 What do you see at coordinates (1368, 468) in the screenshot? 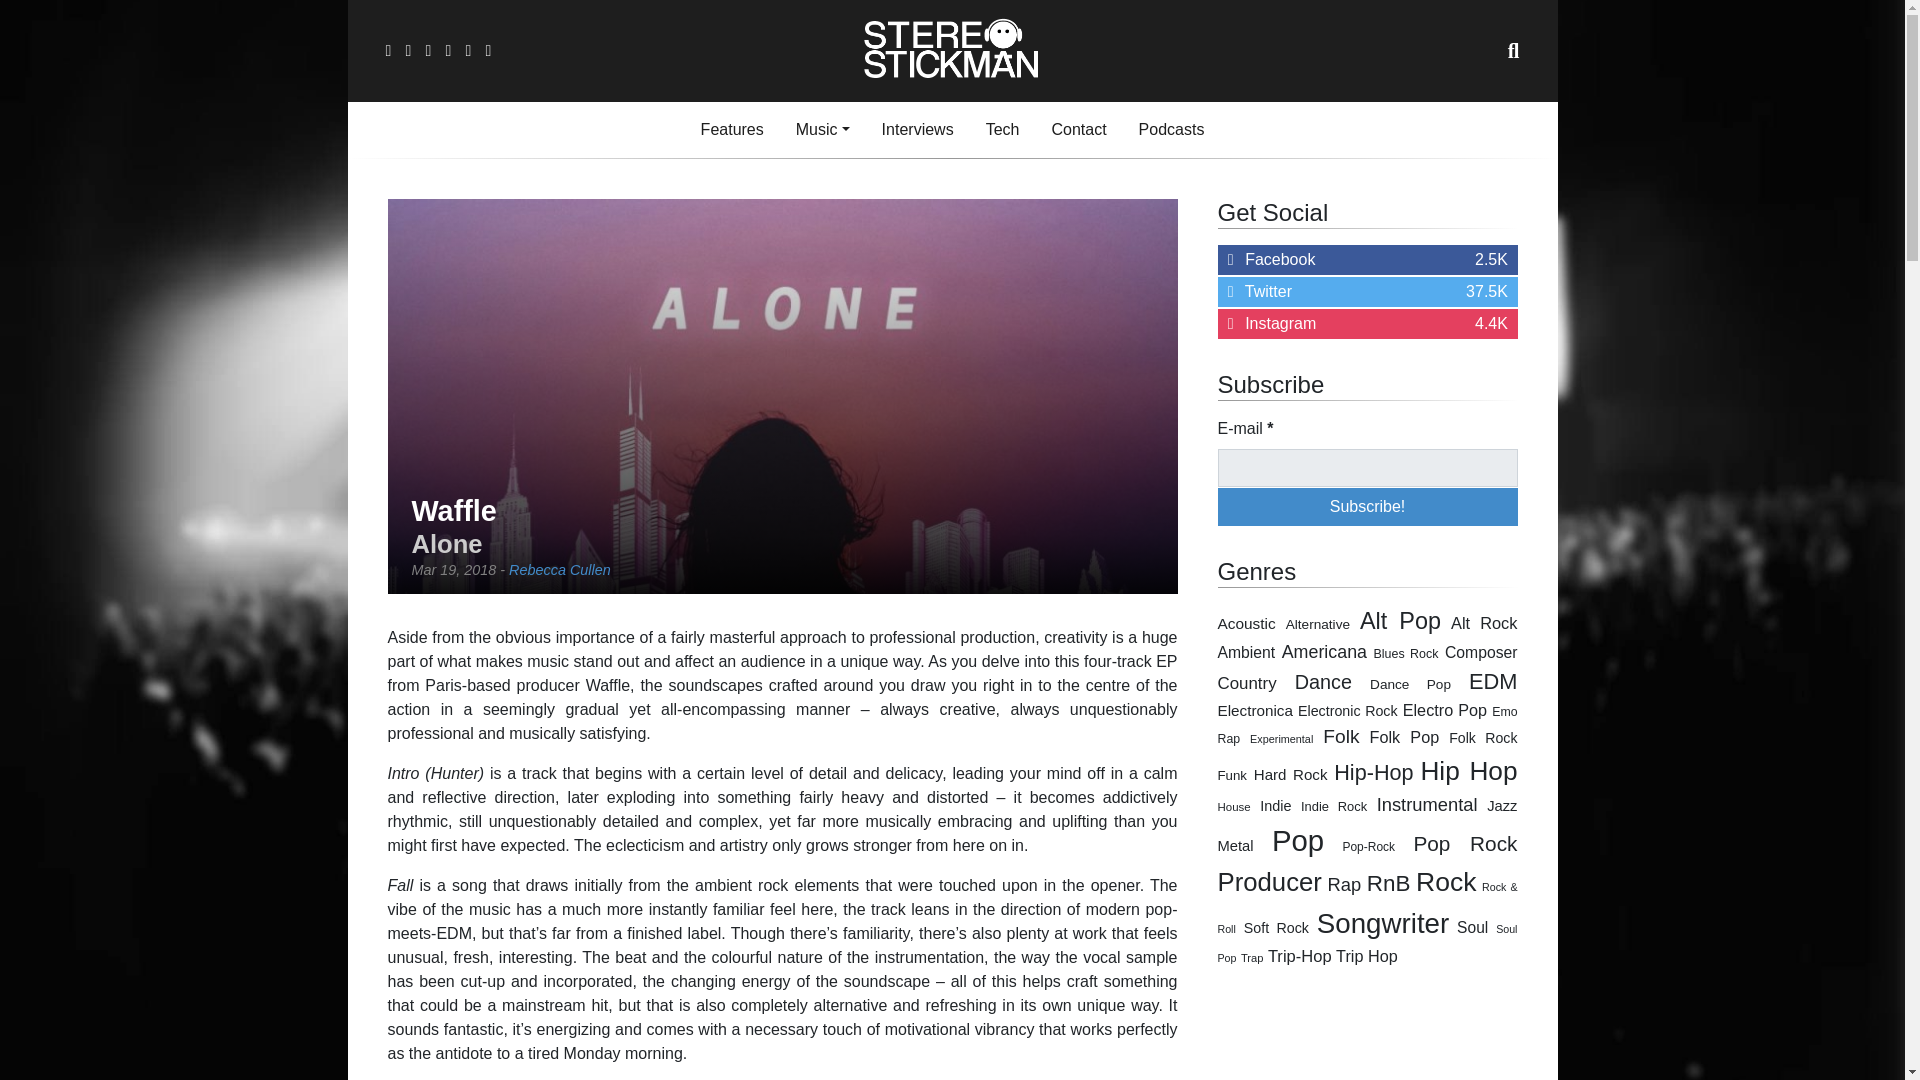
I see `Tech` at bounding box center [1368, 468].